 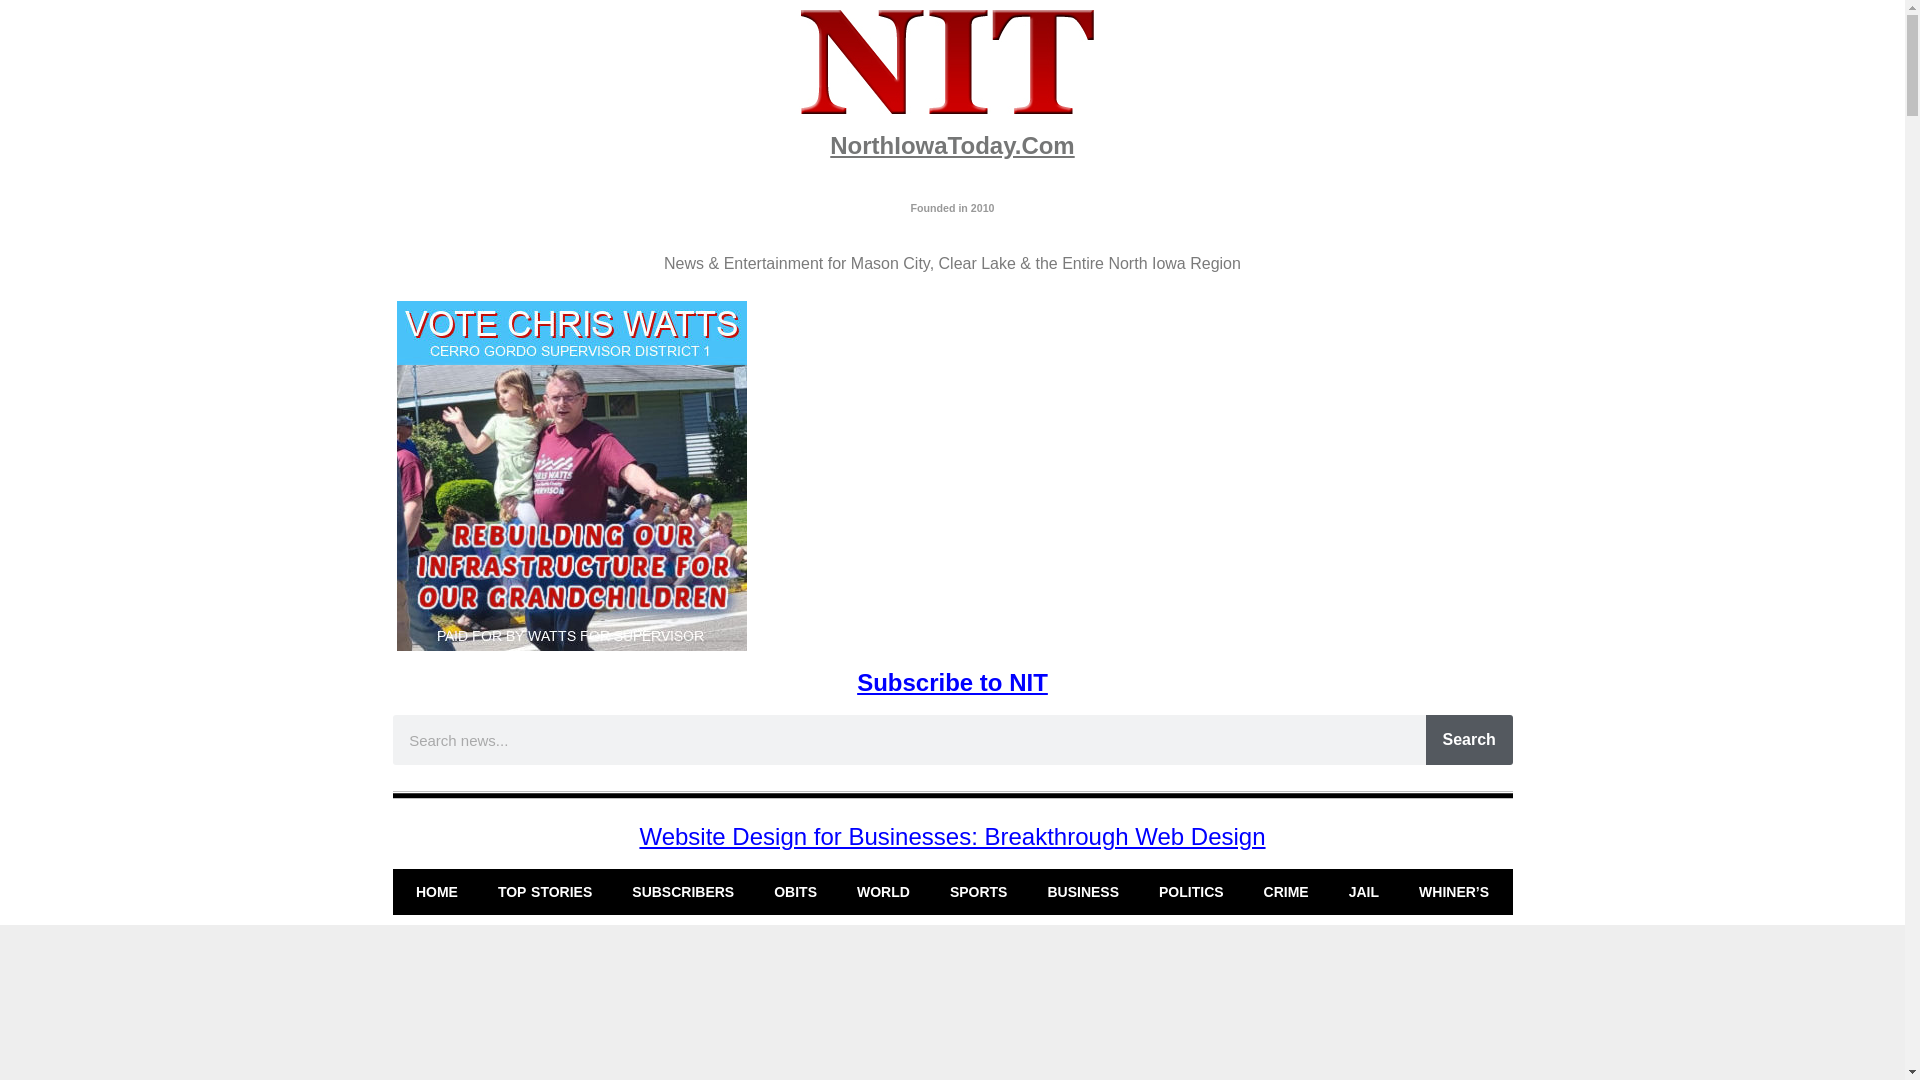 What do you see at coordinates (978, 892) in the screenshot?
I see `SPORTS` at bounding box center [978, 892].